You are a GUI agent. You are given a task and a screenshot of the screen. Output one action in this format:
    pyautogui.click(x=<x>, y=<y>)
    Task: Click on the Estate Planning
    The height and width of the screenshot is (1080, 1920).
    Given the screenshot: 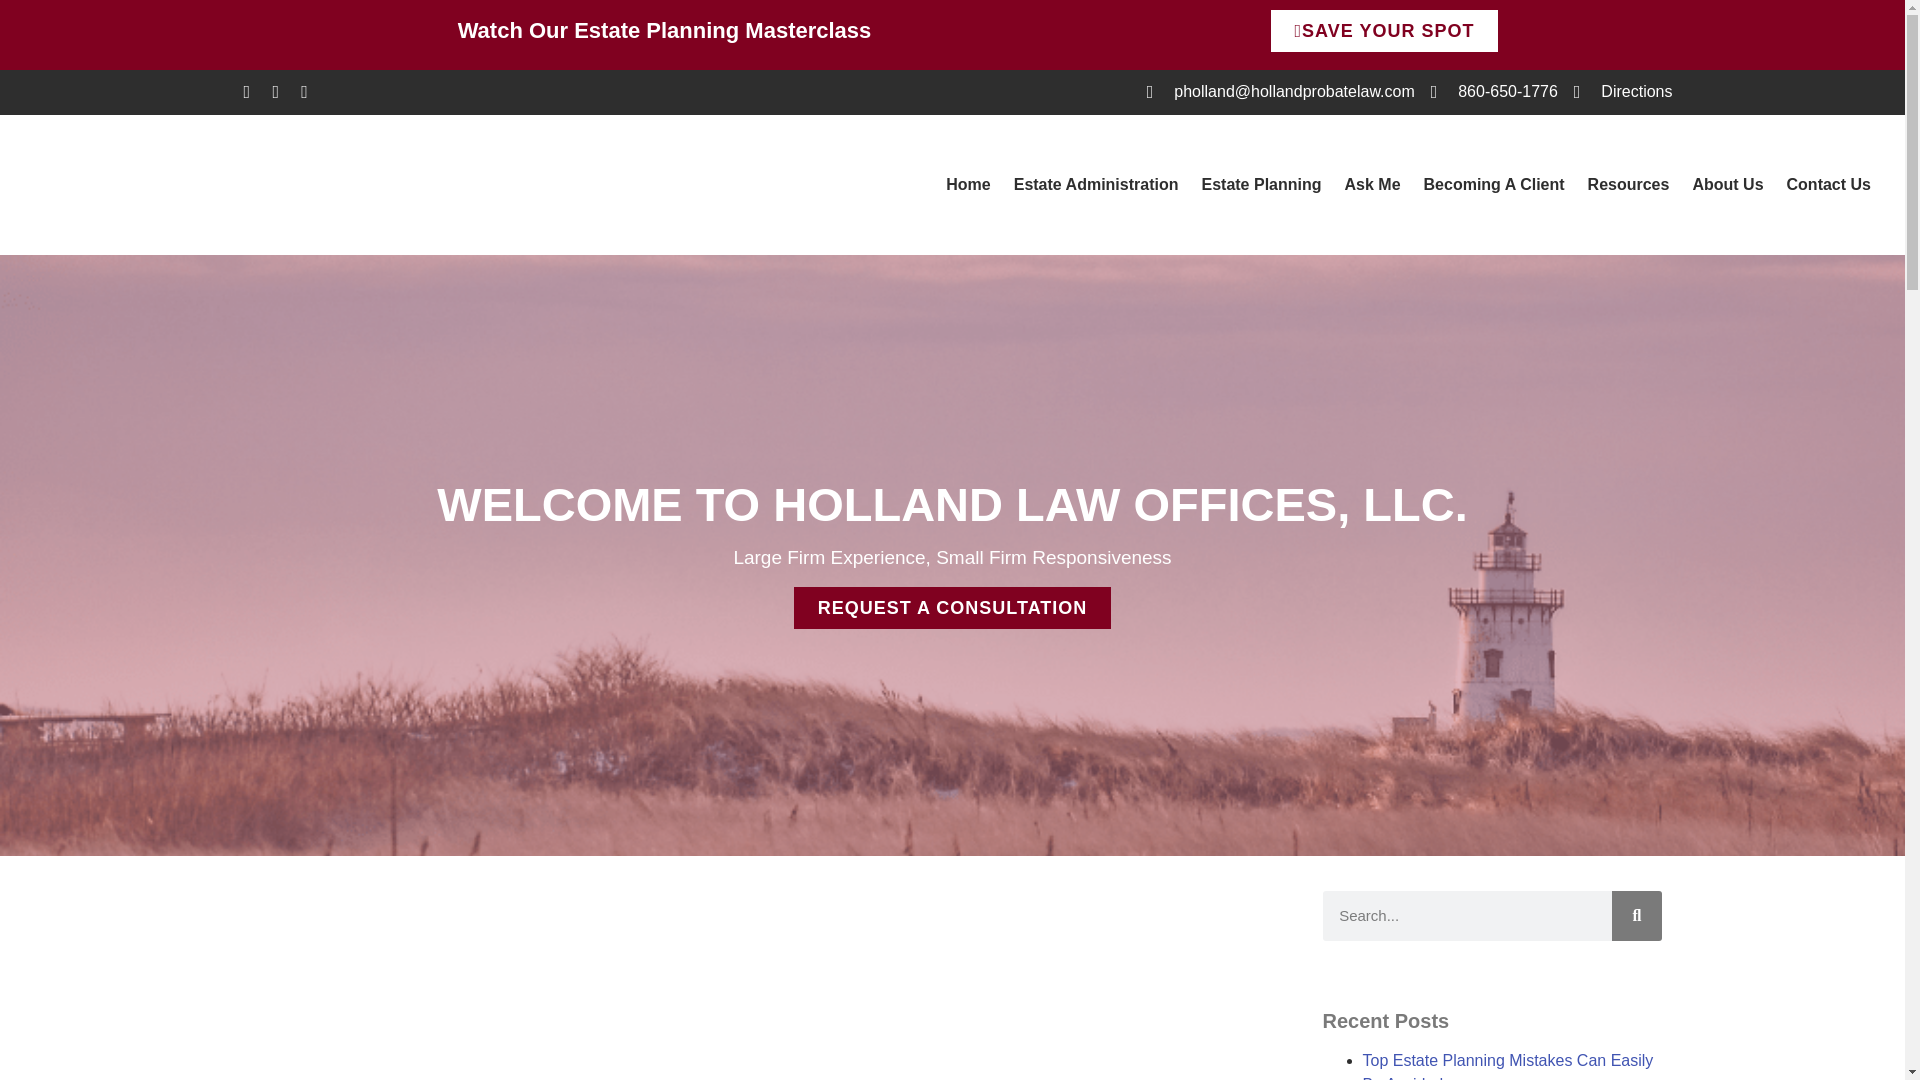 What is the action you would take?
    pyautogui.click(x=1260, y=184)
    